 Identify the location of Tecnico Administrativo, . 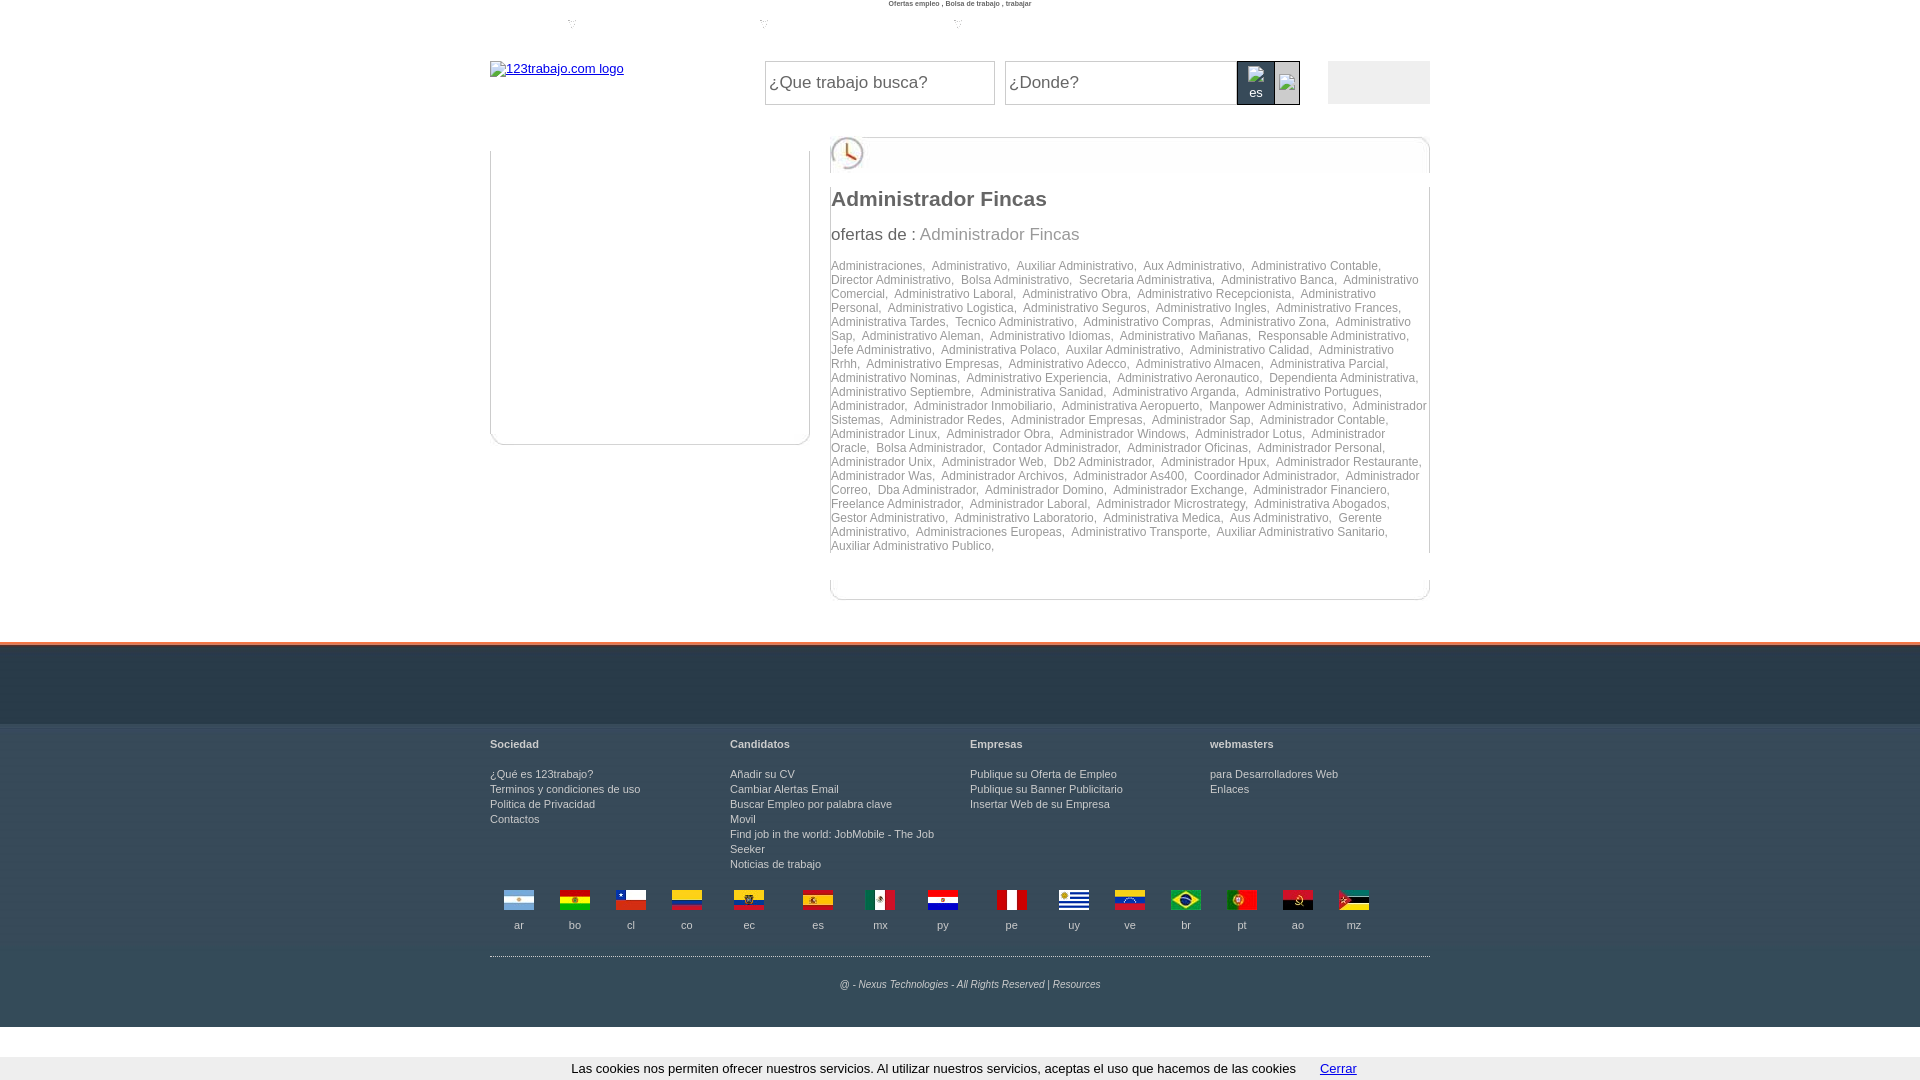
(1019, 322).